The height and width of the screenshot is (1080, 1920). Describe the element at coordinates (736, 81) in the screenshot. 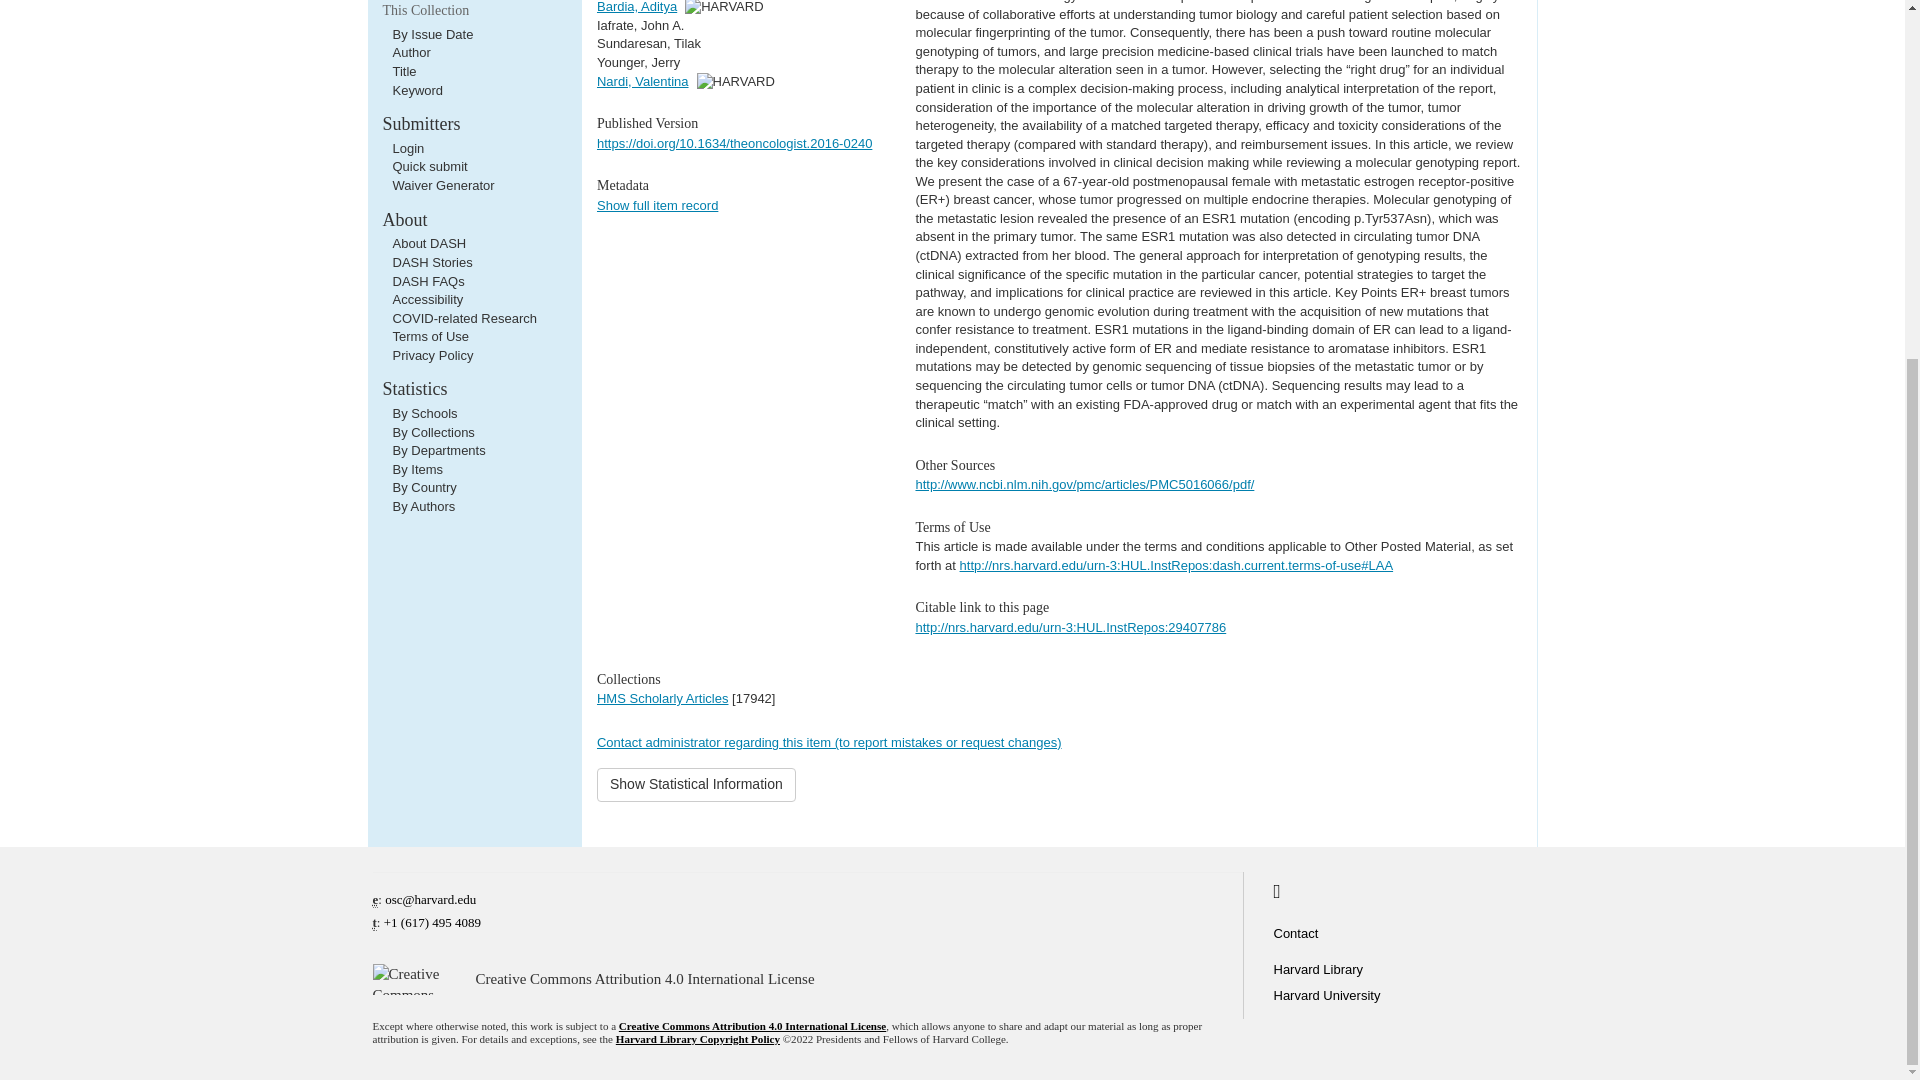

I see `HARVARD AFFILIATED` at that location.